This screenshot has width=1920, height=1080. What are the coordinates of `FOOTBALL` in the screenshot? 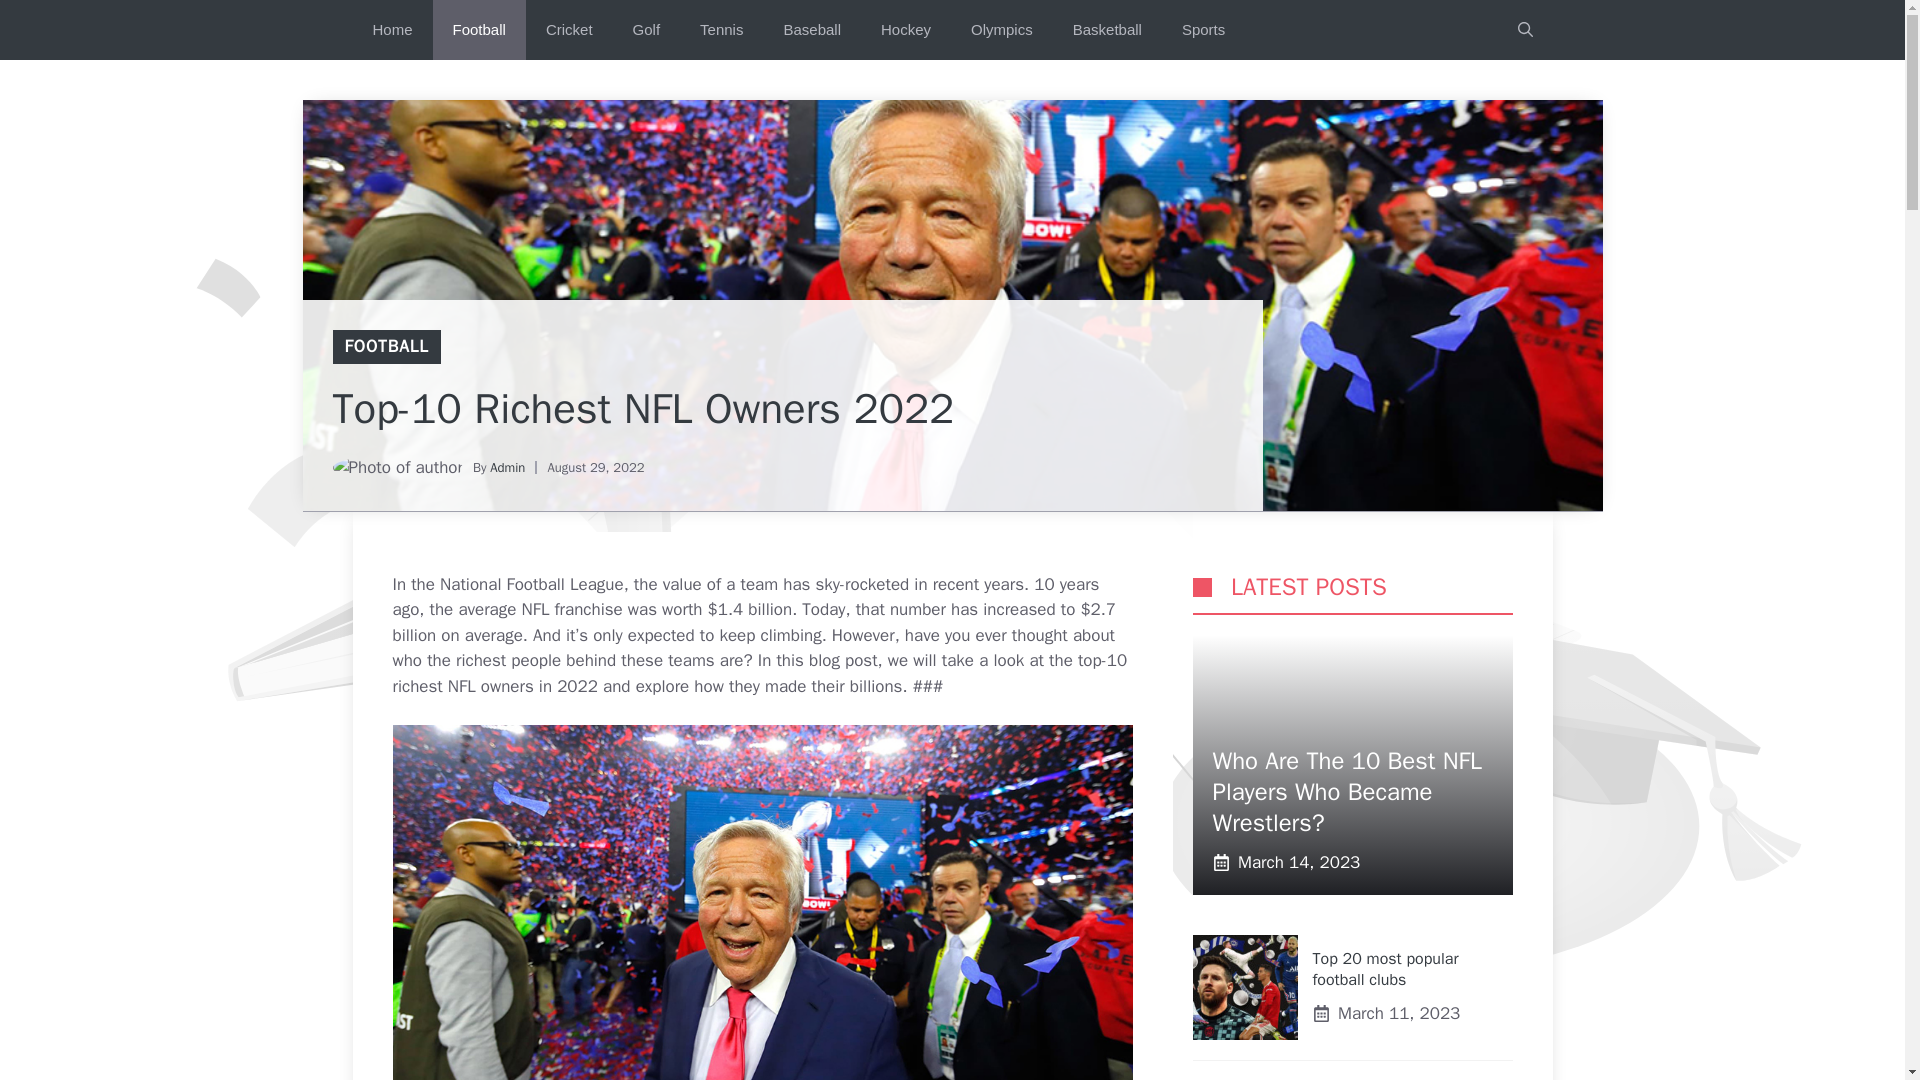 It's located at (386, 346).